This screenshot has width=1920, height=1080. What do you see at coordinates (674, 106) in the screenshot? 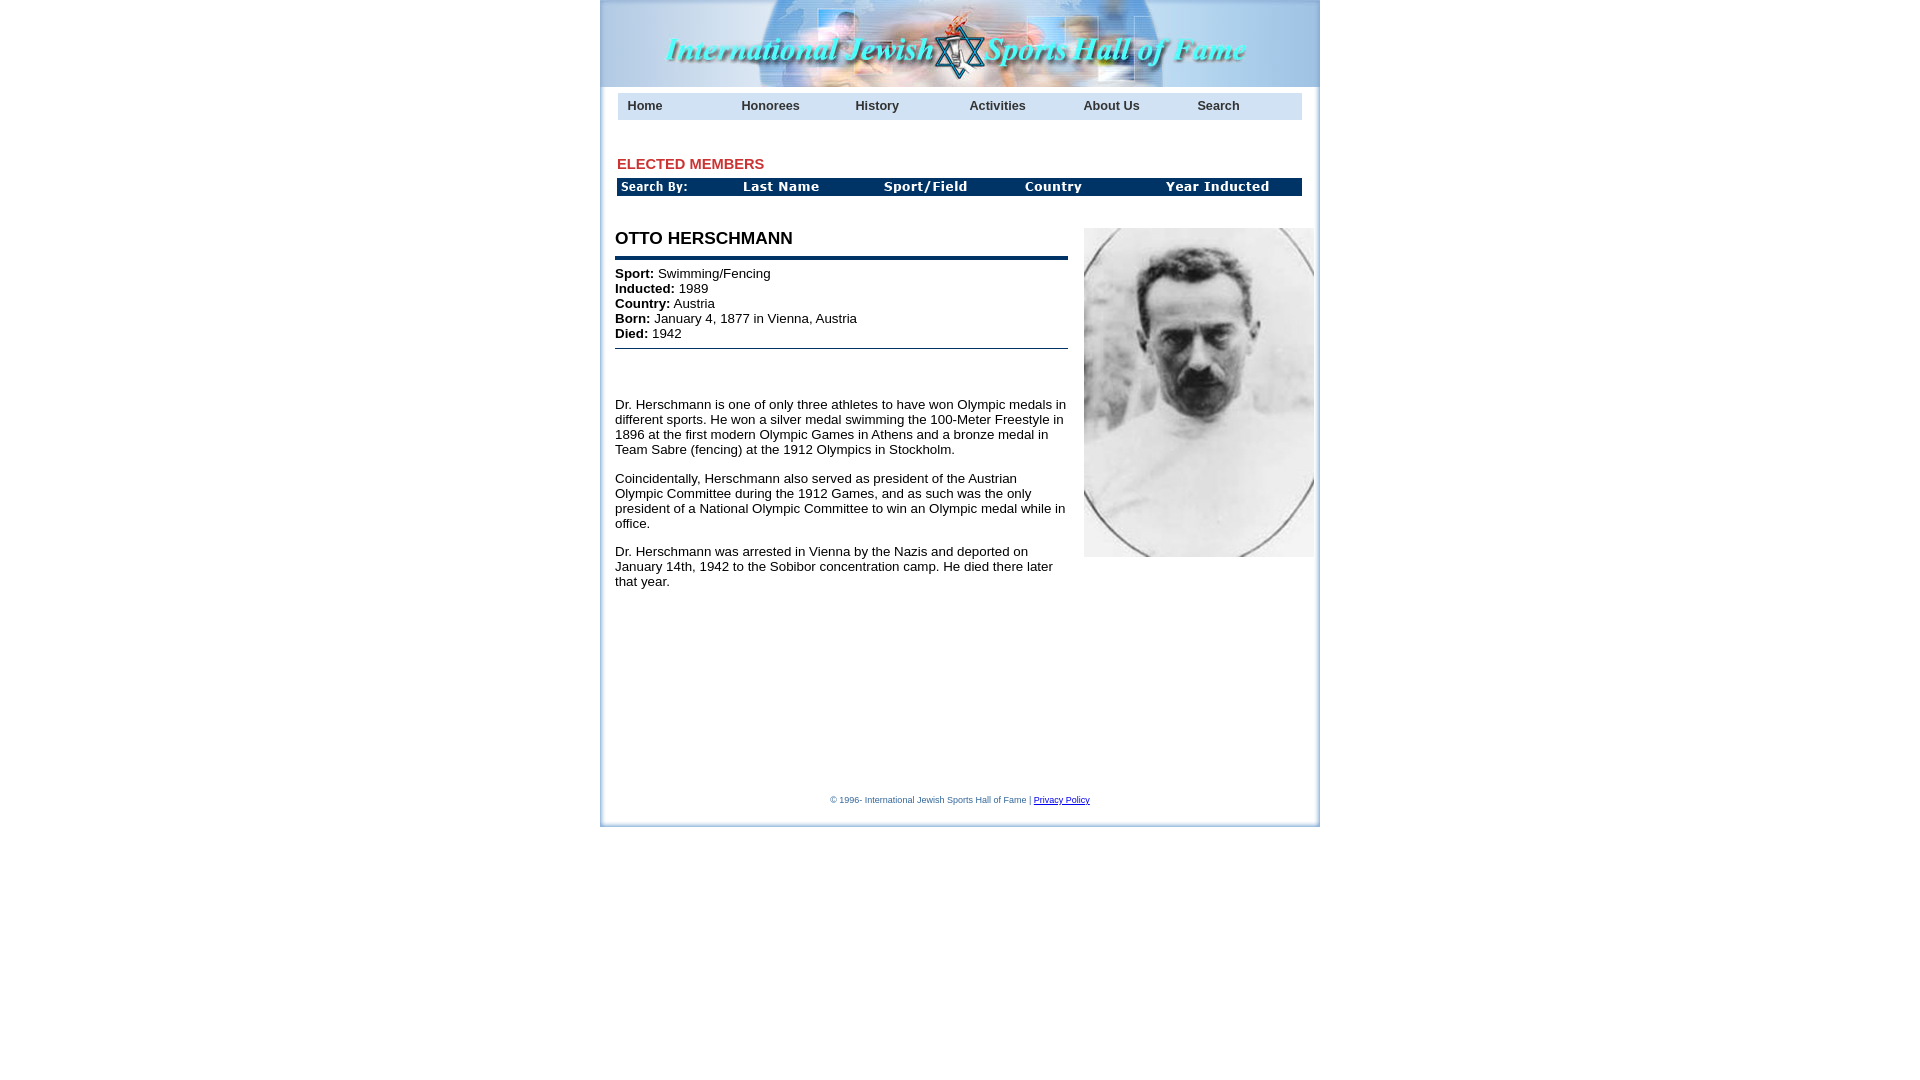
I see `Home` at bounding box center [674, 106].